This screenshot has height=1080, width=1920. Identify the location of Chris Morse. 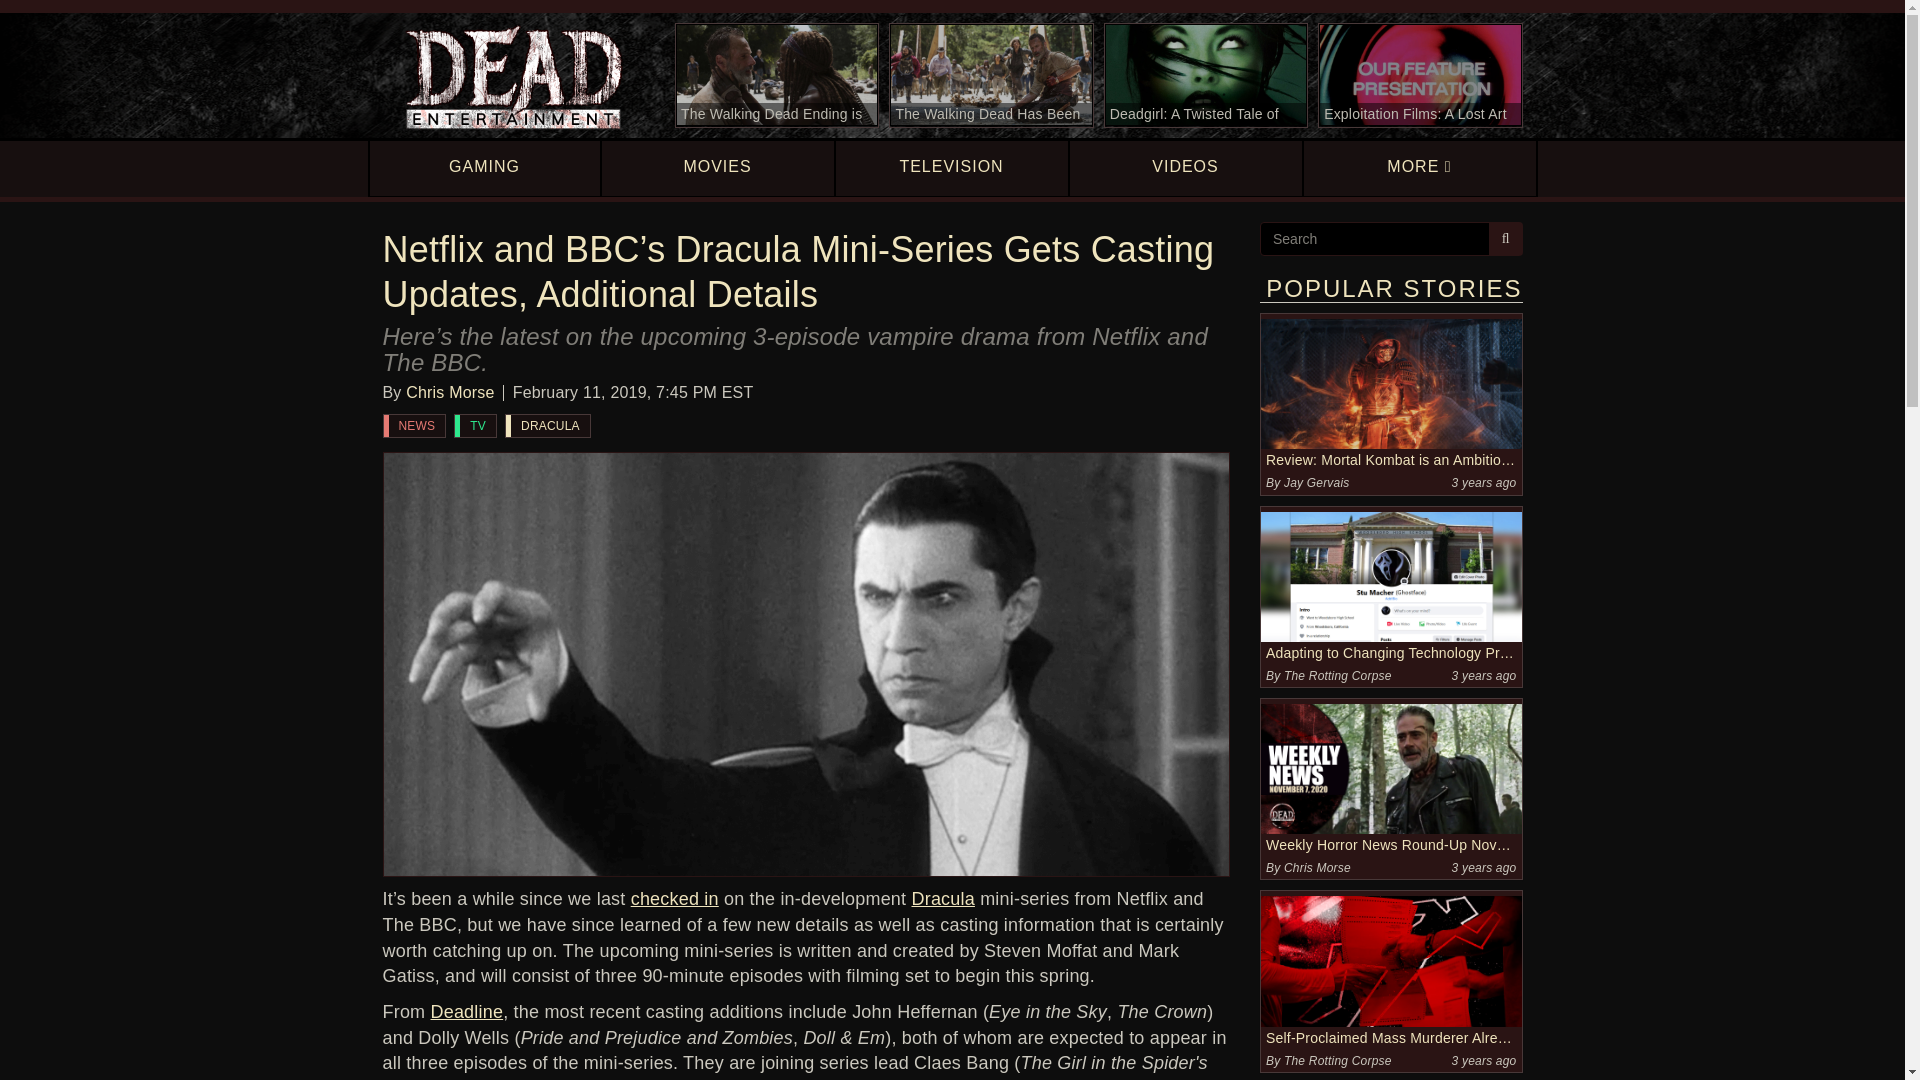
(449, 392).